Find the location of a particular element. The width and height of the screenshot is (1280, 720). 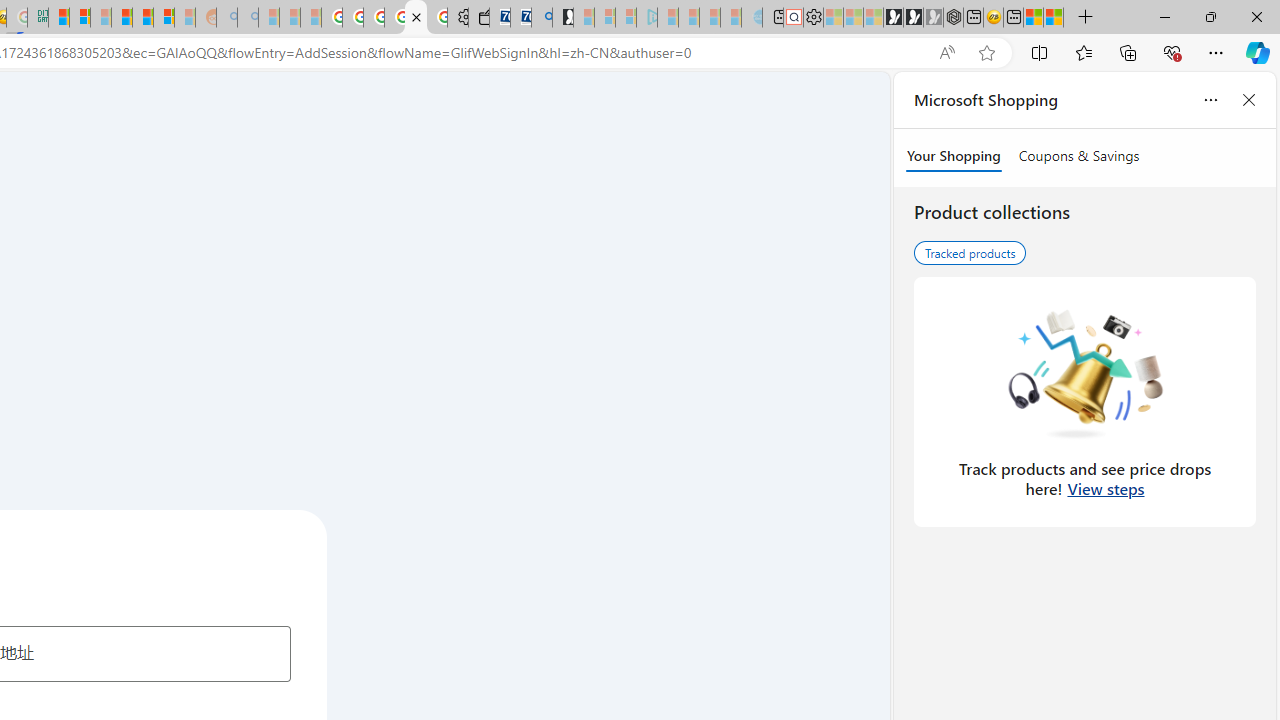

Microsoft Start Gaming is located at coordinates (563, 18).